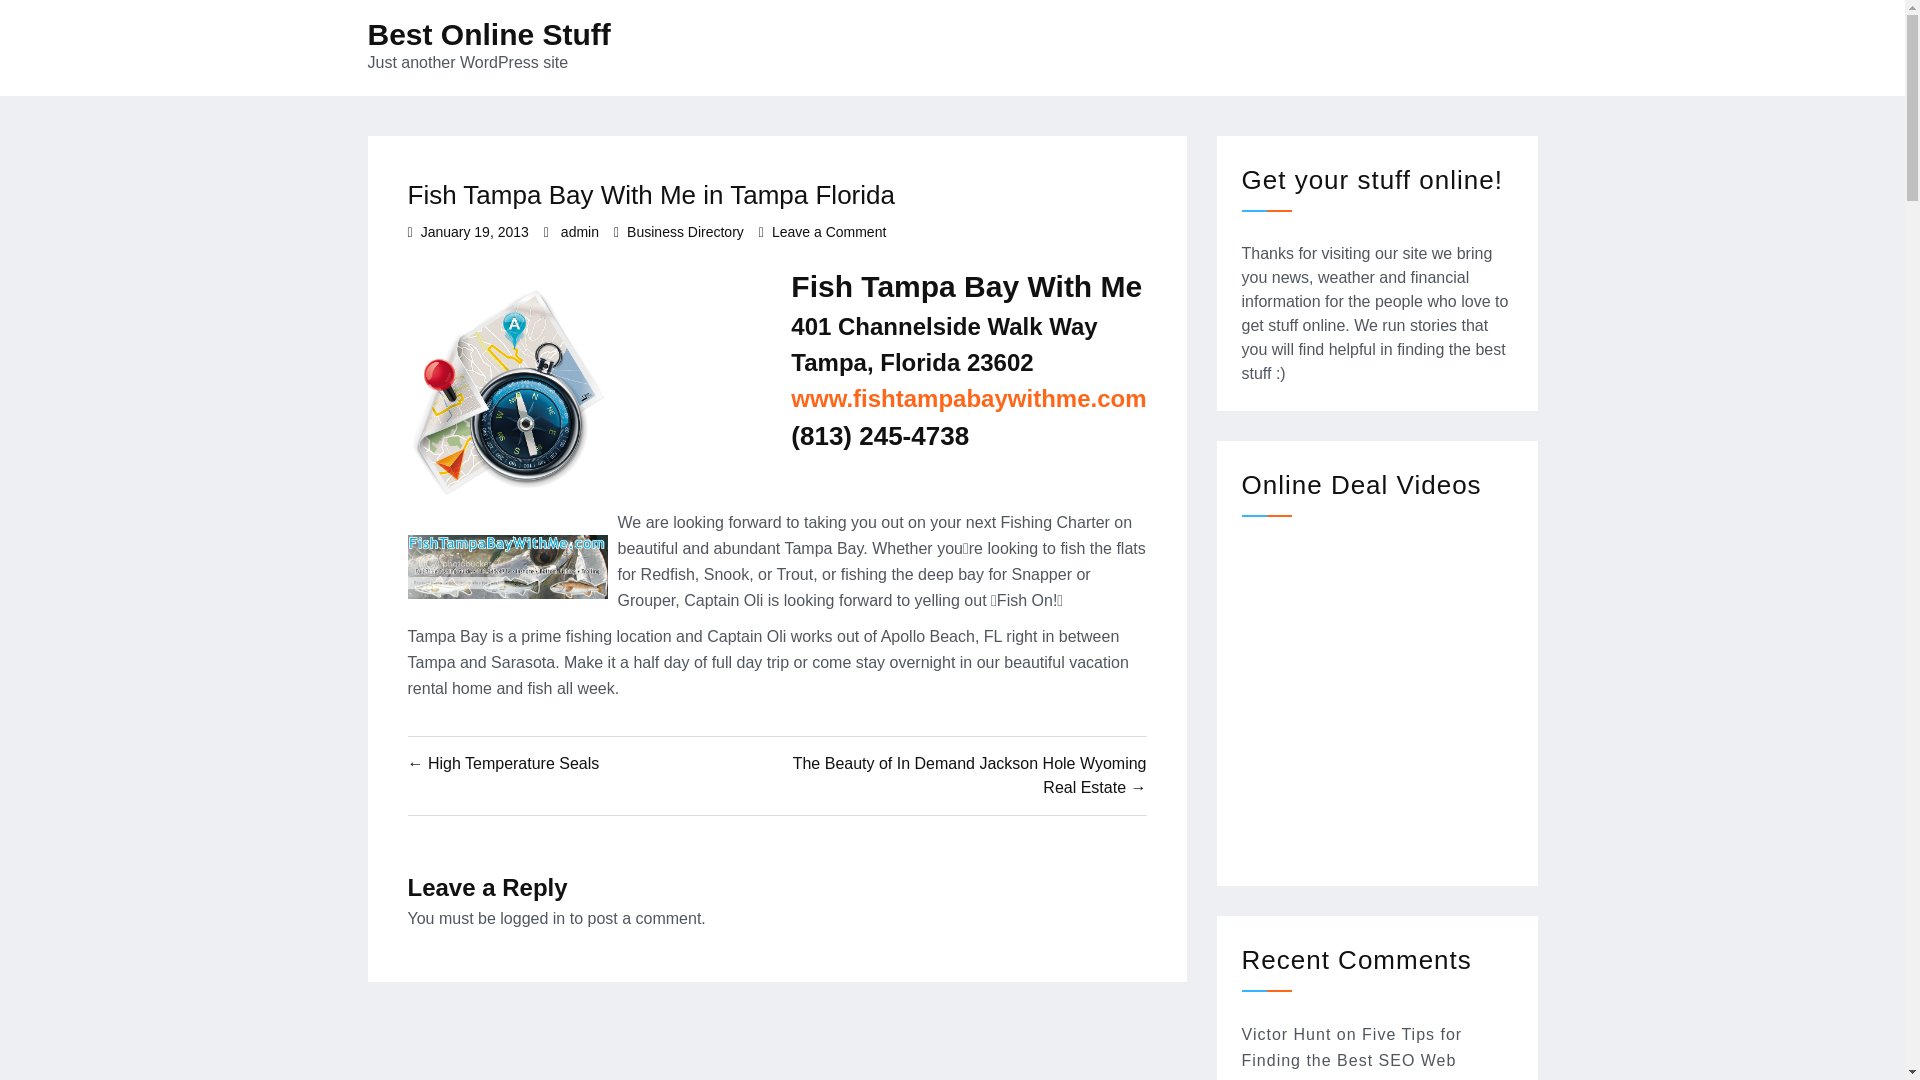 This screenshot has height=1080, width=1920. Describe the element at coordinates (1287, 1034) in the screenshot. I see `Victor Hunt` at that location.